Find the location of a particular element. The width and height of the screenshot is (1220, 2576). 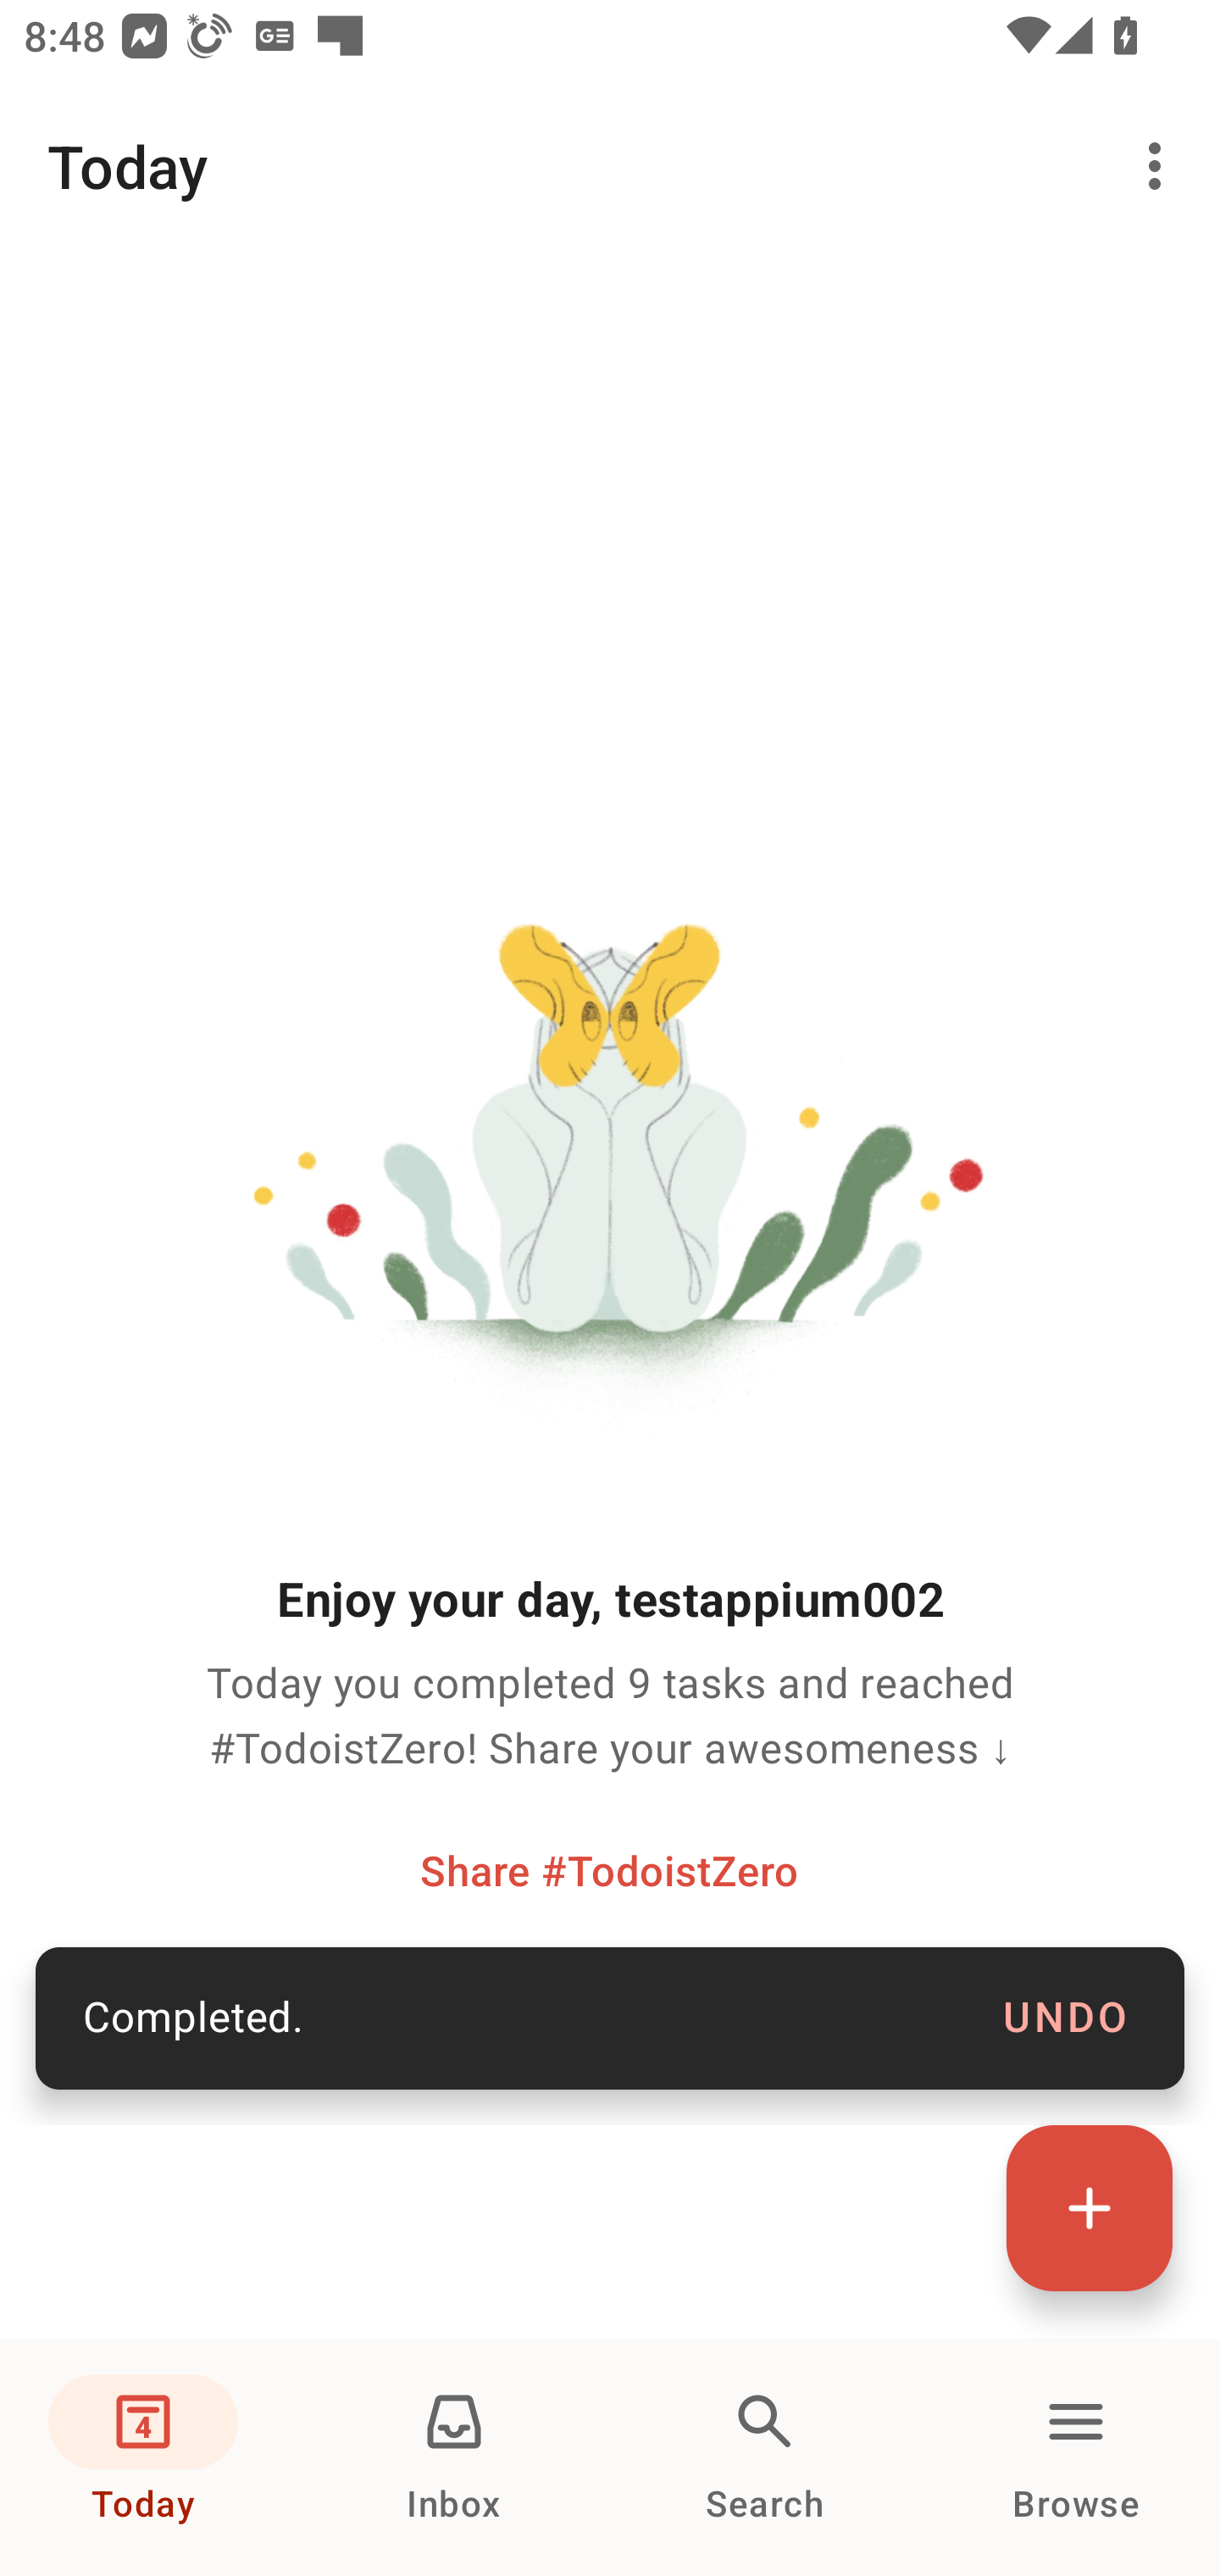

Inbox is located at coordinates (454, 2457).